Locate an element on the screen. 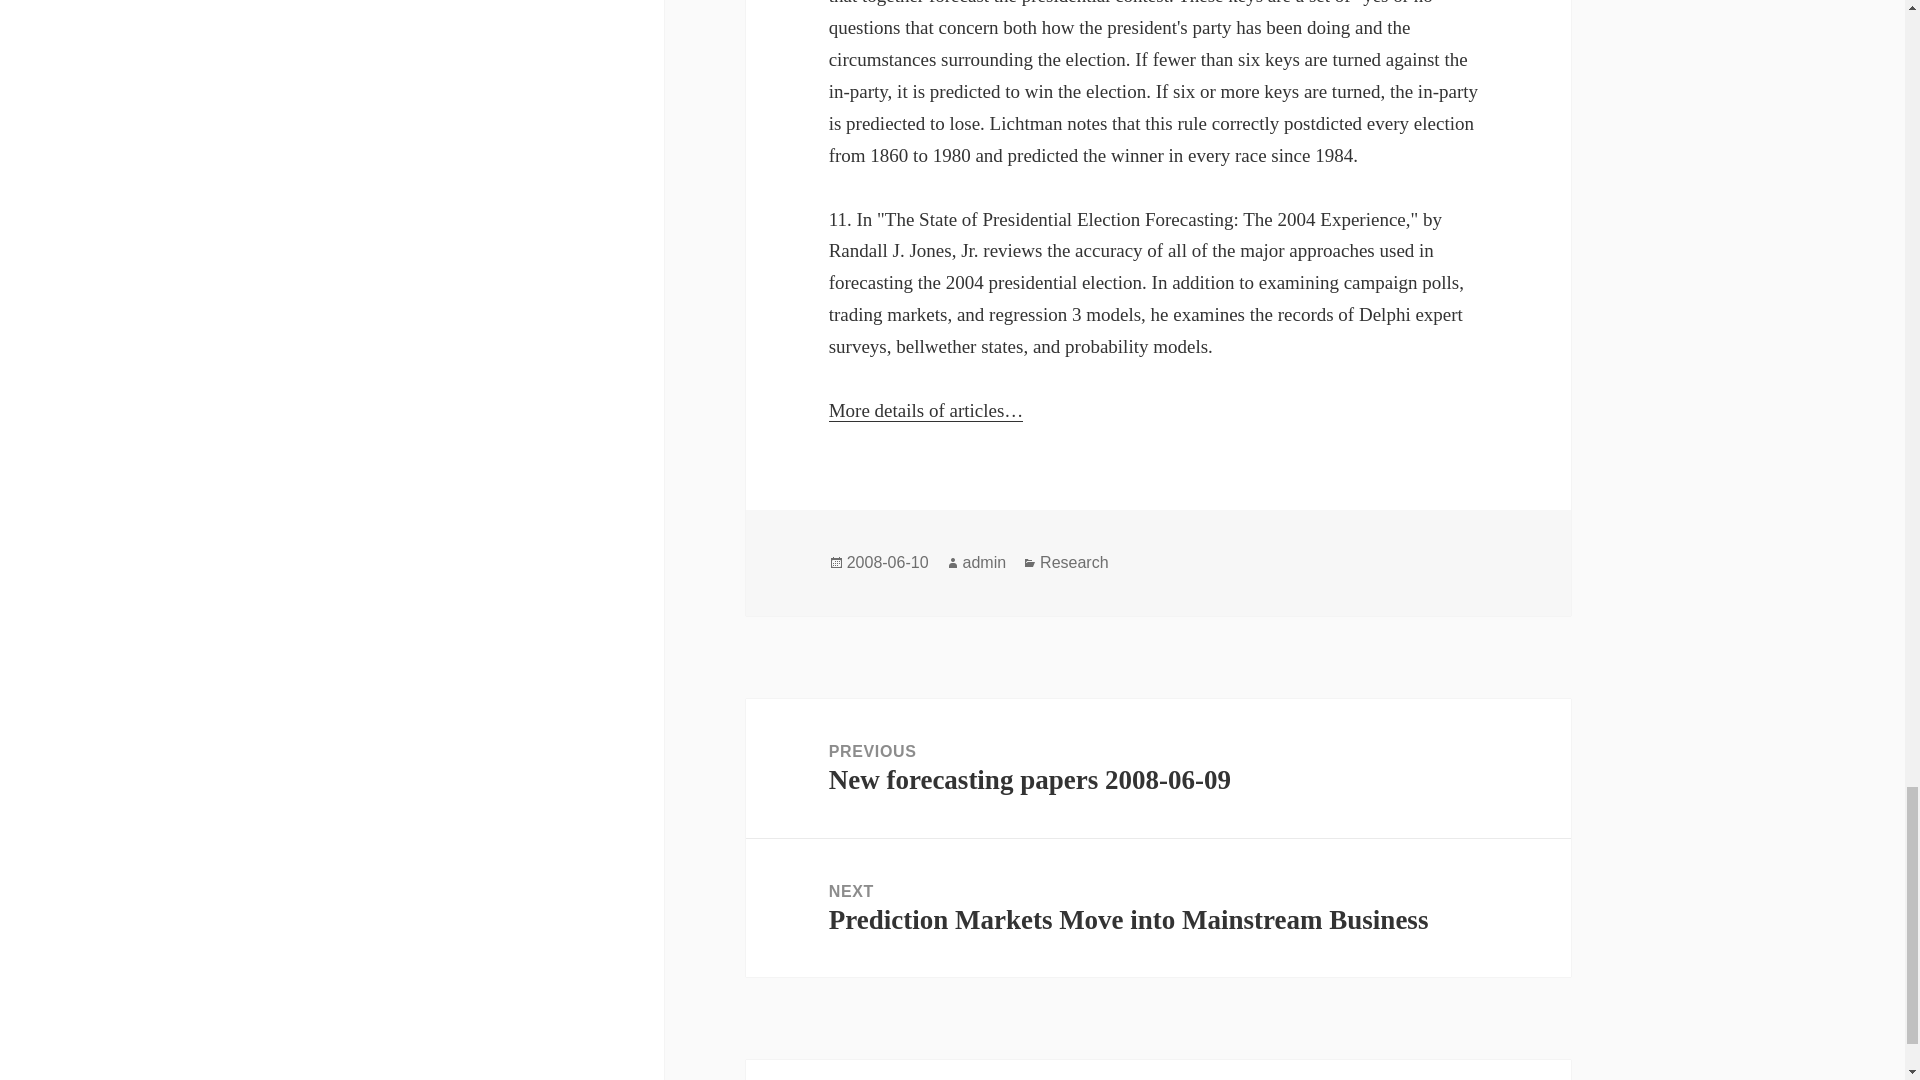  Research is located at coordinates (1074, 563).